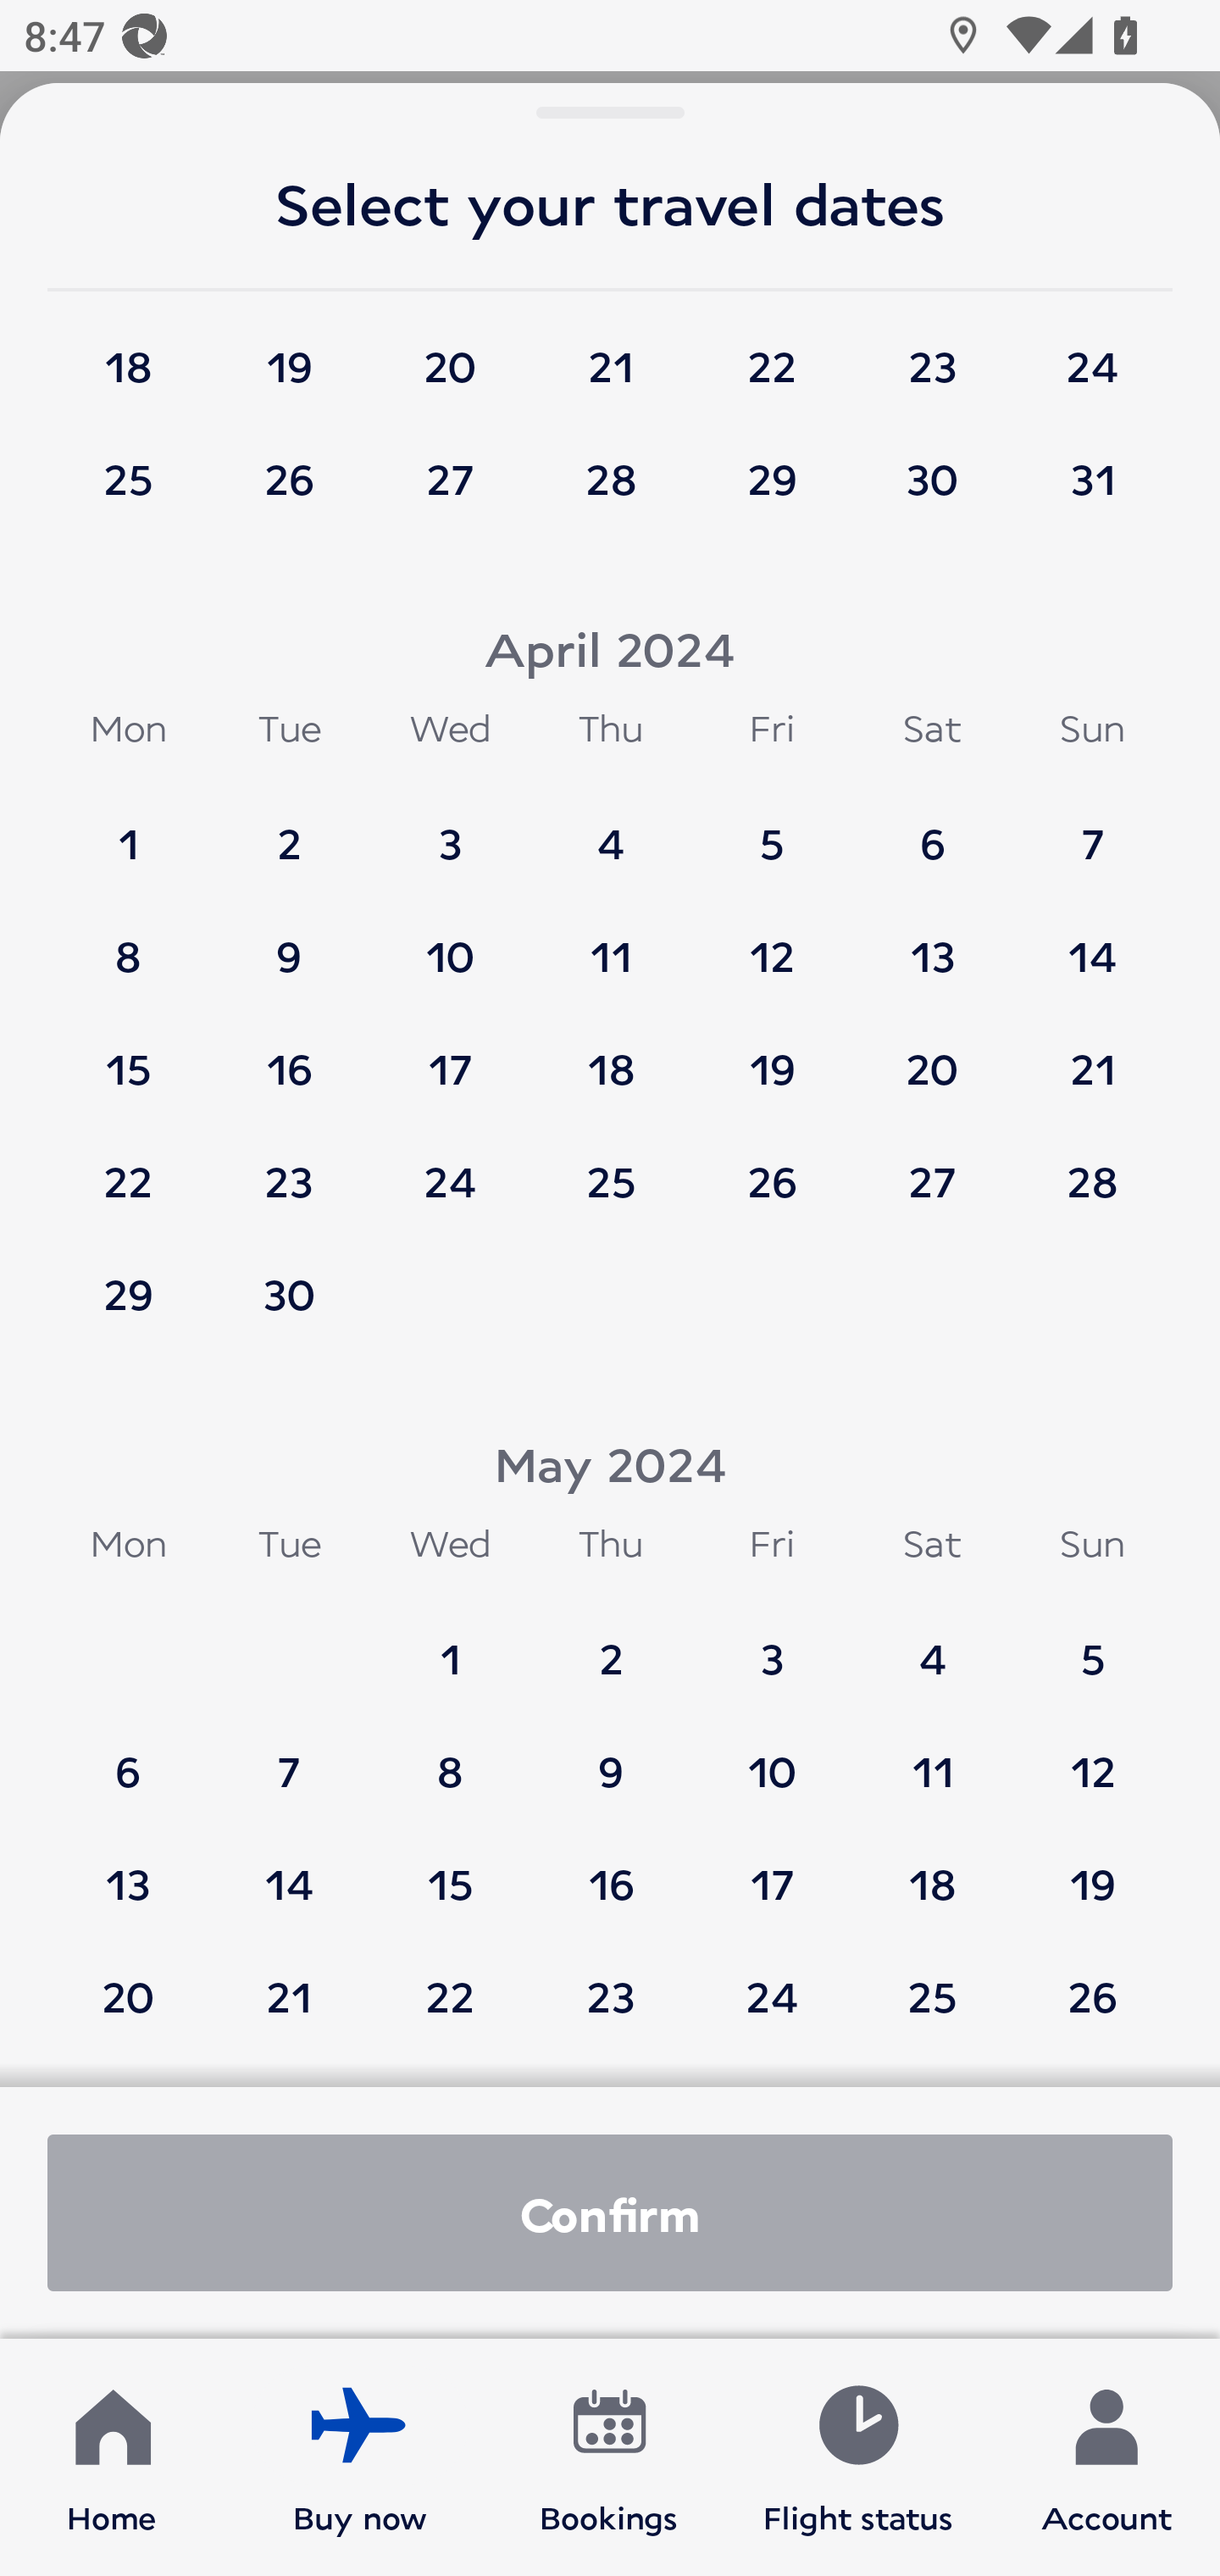 This screenshot has height=2576, width=1220. I want to click on 26, so click(772, 1167).